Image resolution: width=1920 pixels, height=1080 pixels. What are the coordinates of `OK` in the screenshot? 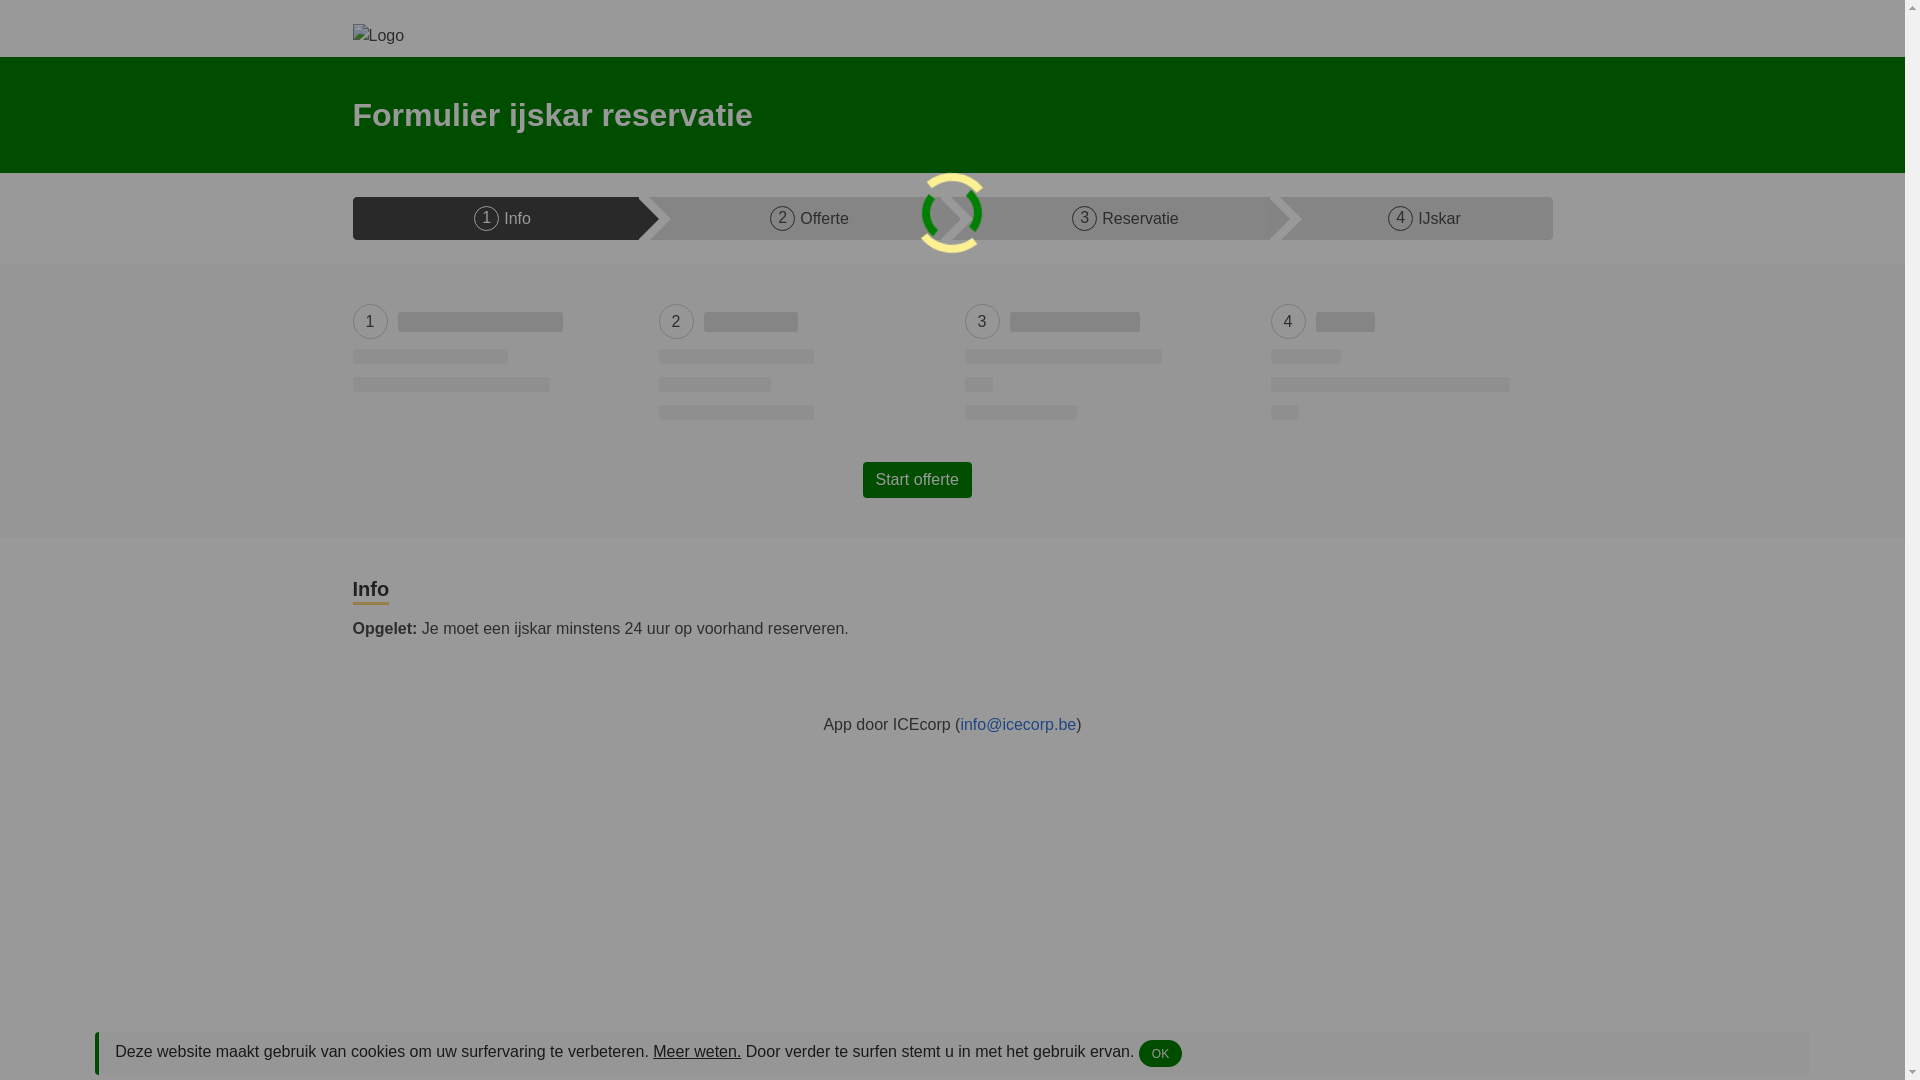 It's located at (1160, 1054).